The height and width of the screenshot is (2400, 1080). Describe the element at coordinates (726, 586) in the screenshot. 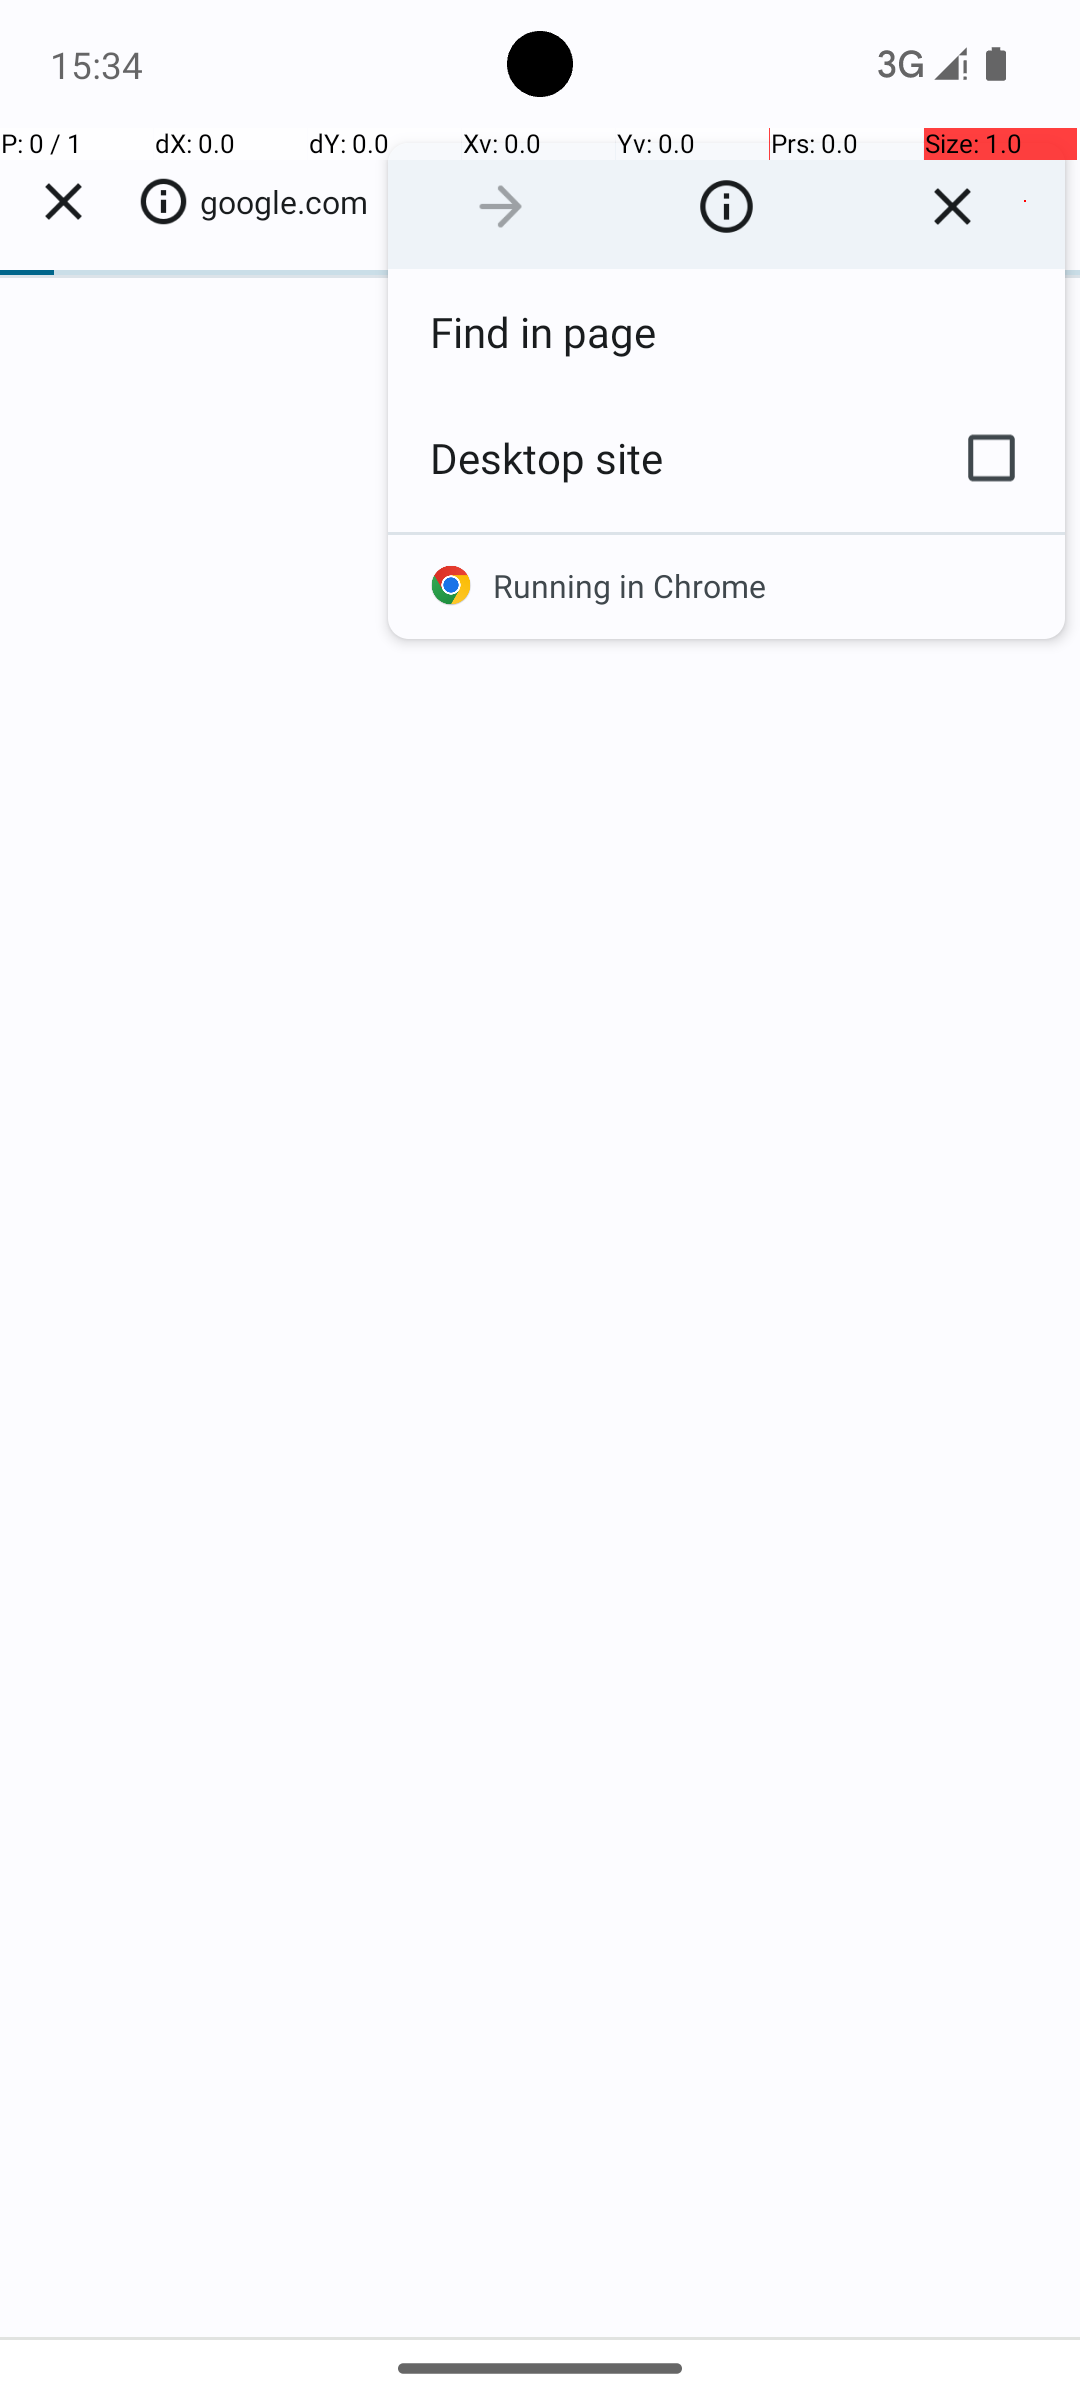

I see `Running in Chrome` at that location.